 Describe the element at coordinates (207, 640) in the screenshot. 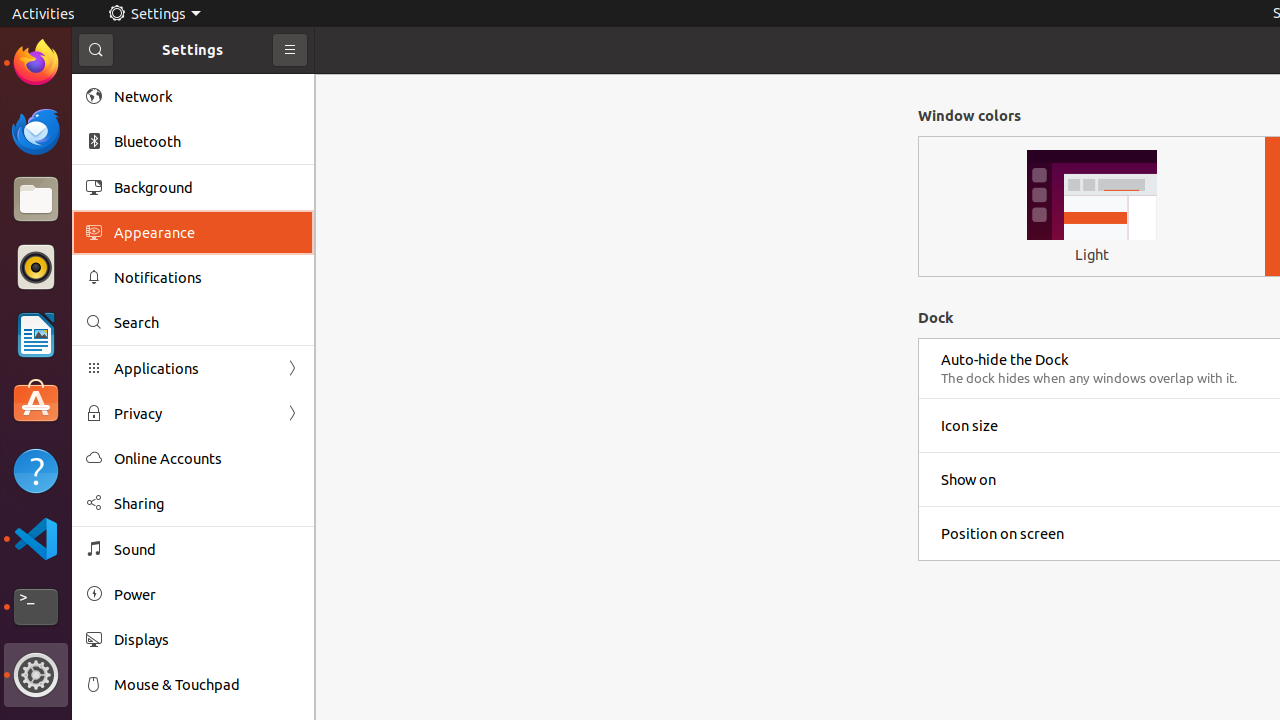

I see `Displays` at that location.